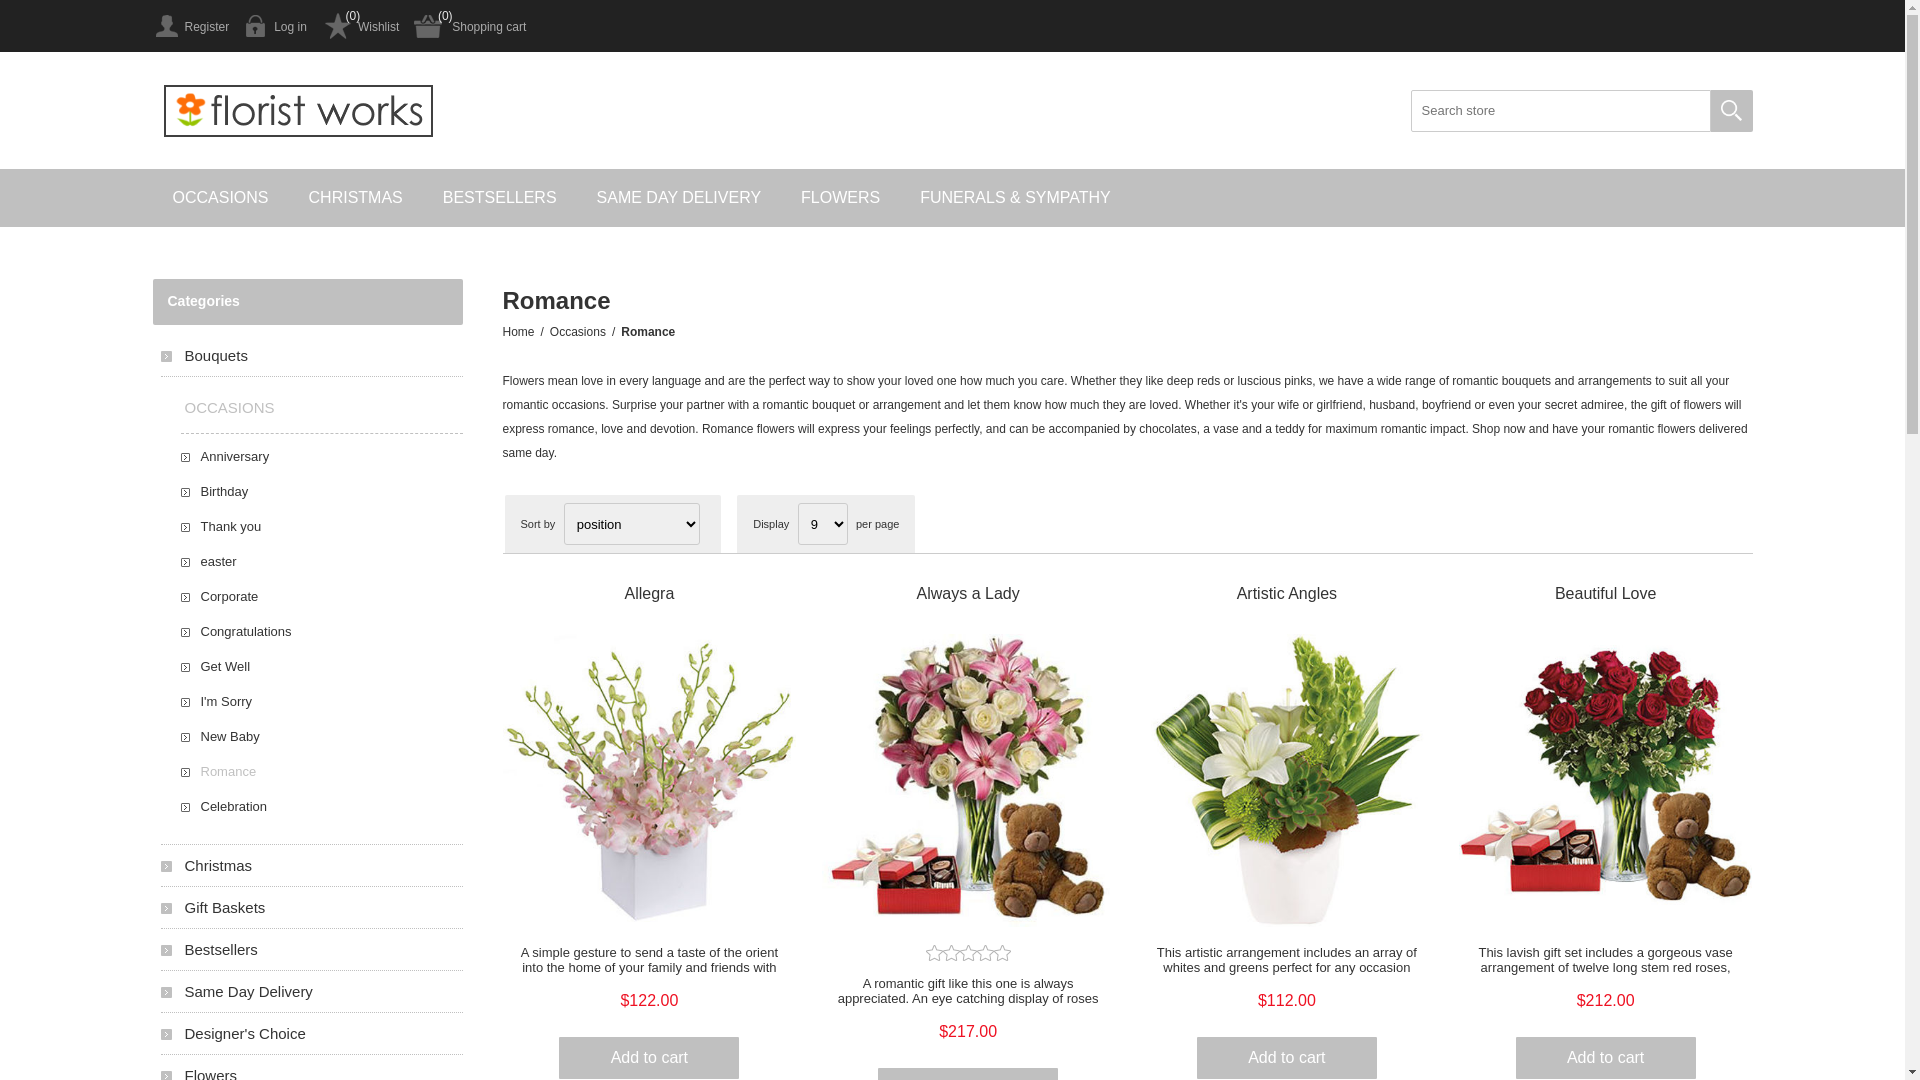  Describe the element at coordinates (1016, 198) in the screenshot. I see `FUNERALS & SYMPATHY` at that location.